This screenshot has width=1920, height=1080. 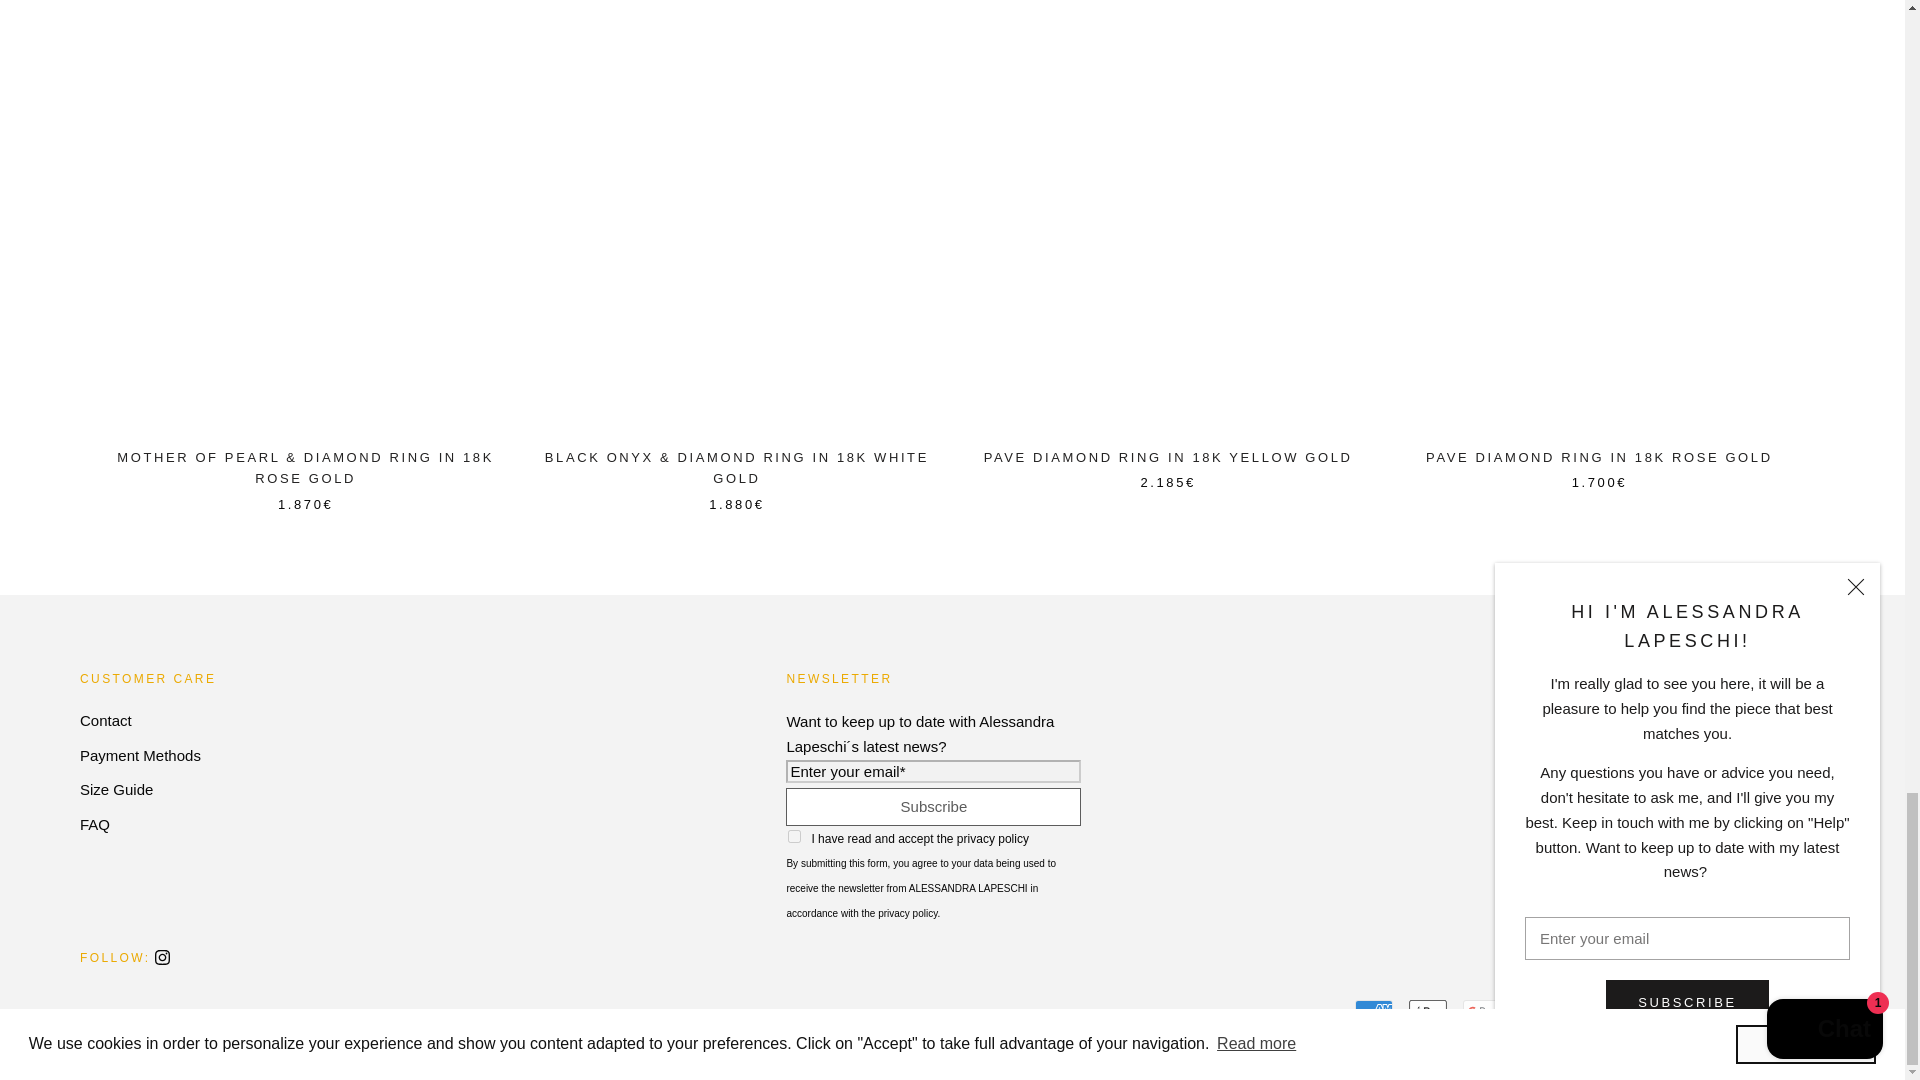 What do you see at coordinates (1697, 1012) in the screenshot?
I see `Shop Pay` at bounding box center [1697, 1012].